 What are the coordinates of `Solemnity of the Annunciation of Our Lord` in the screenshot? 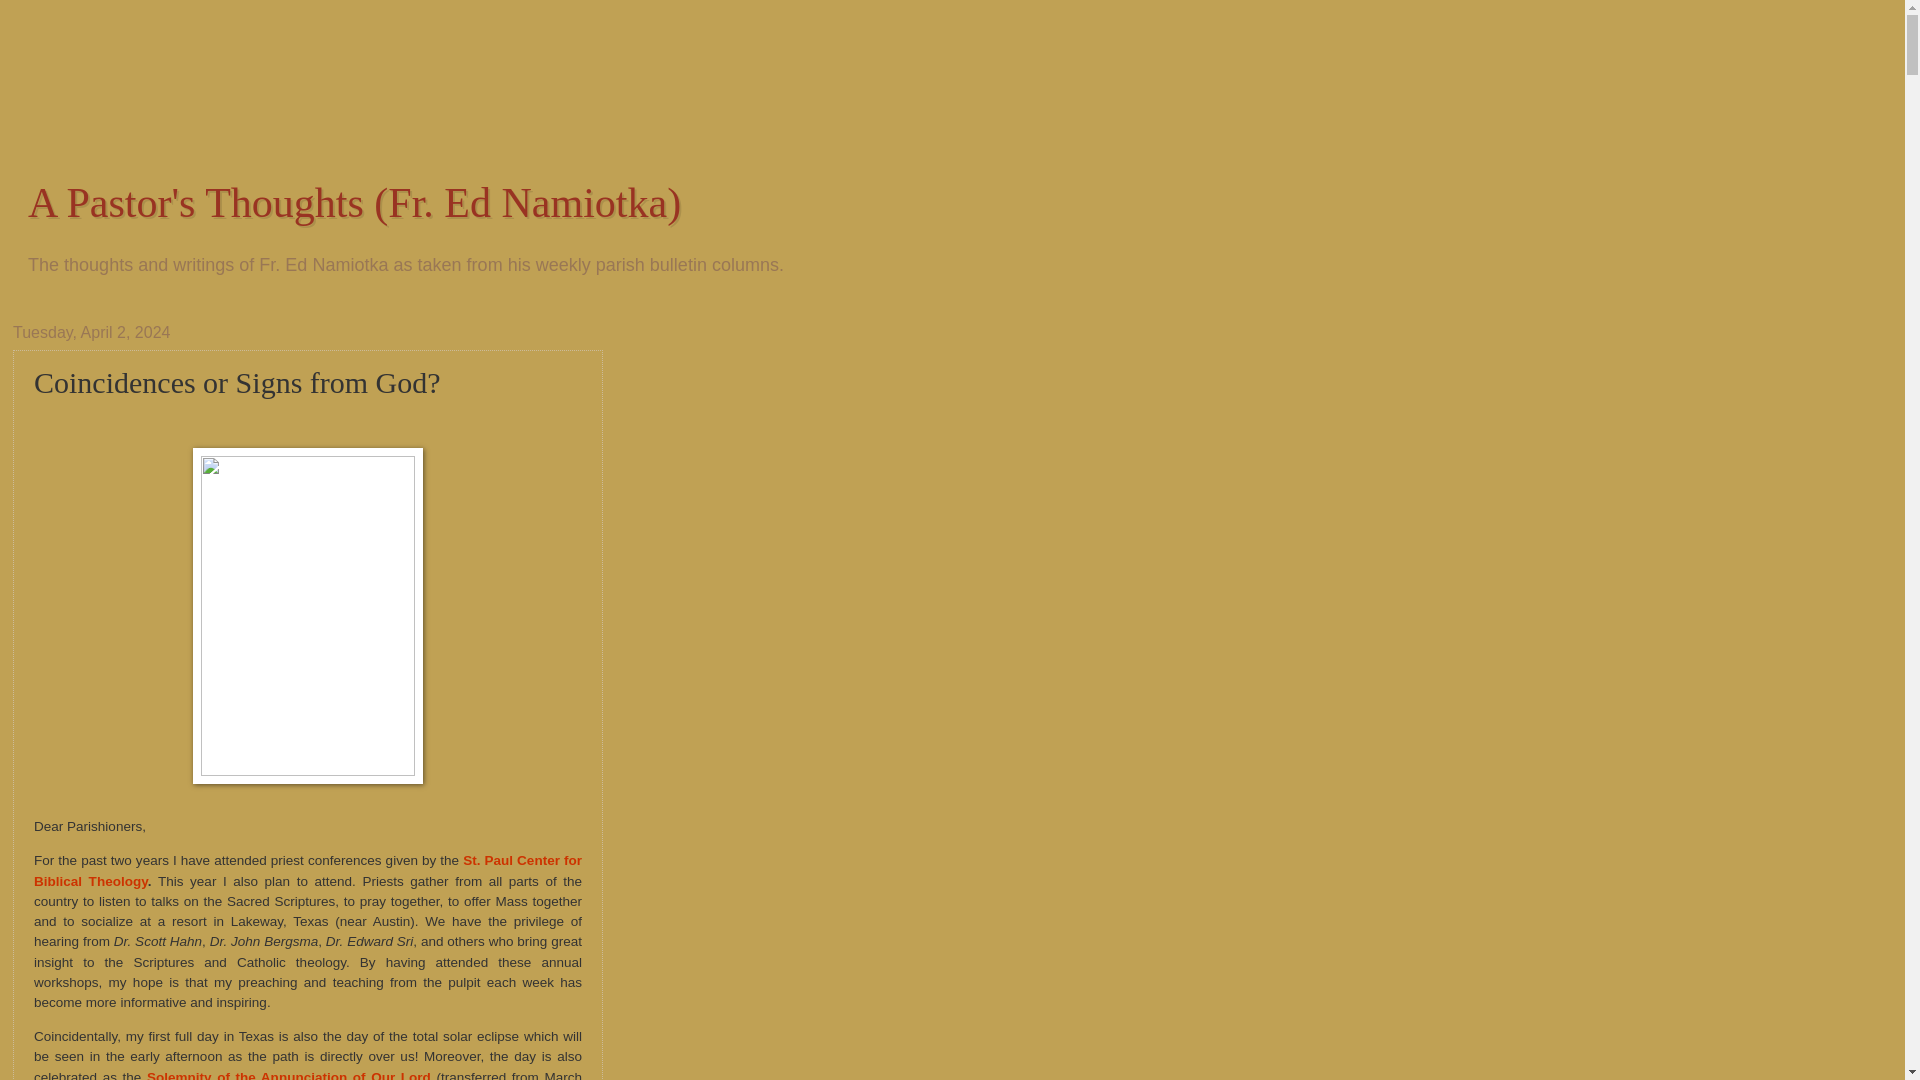 It's located at (288, 1075).